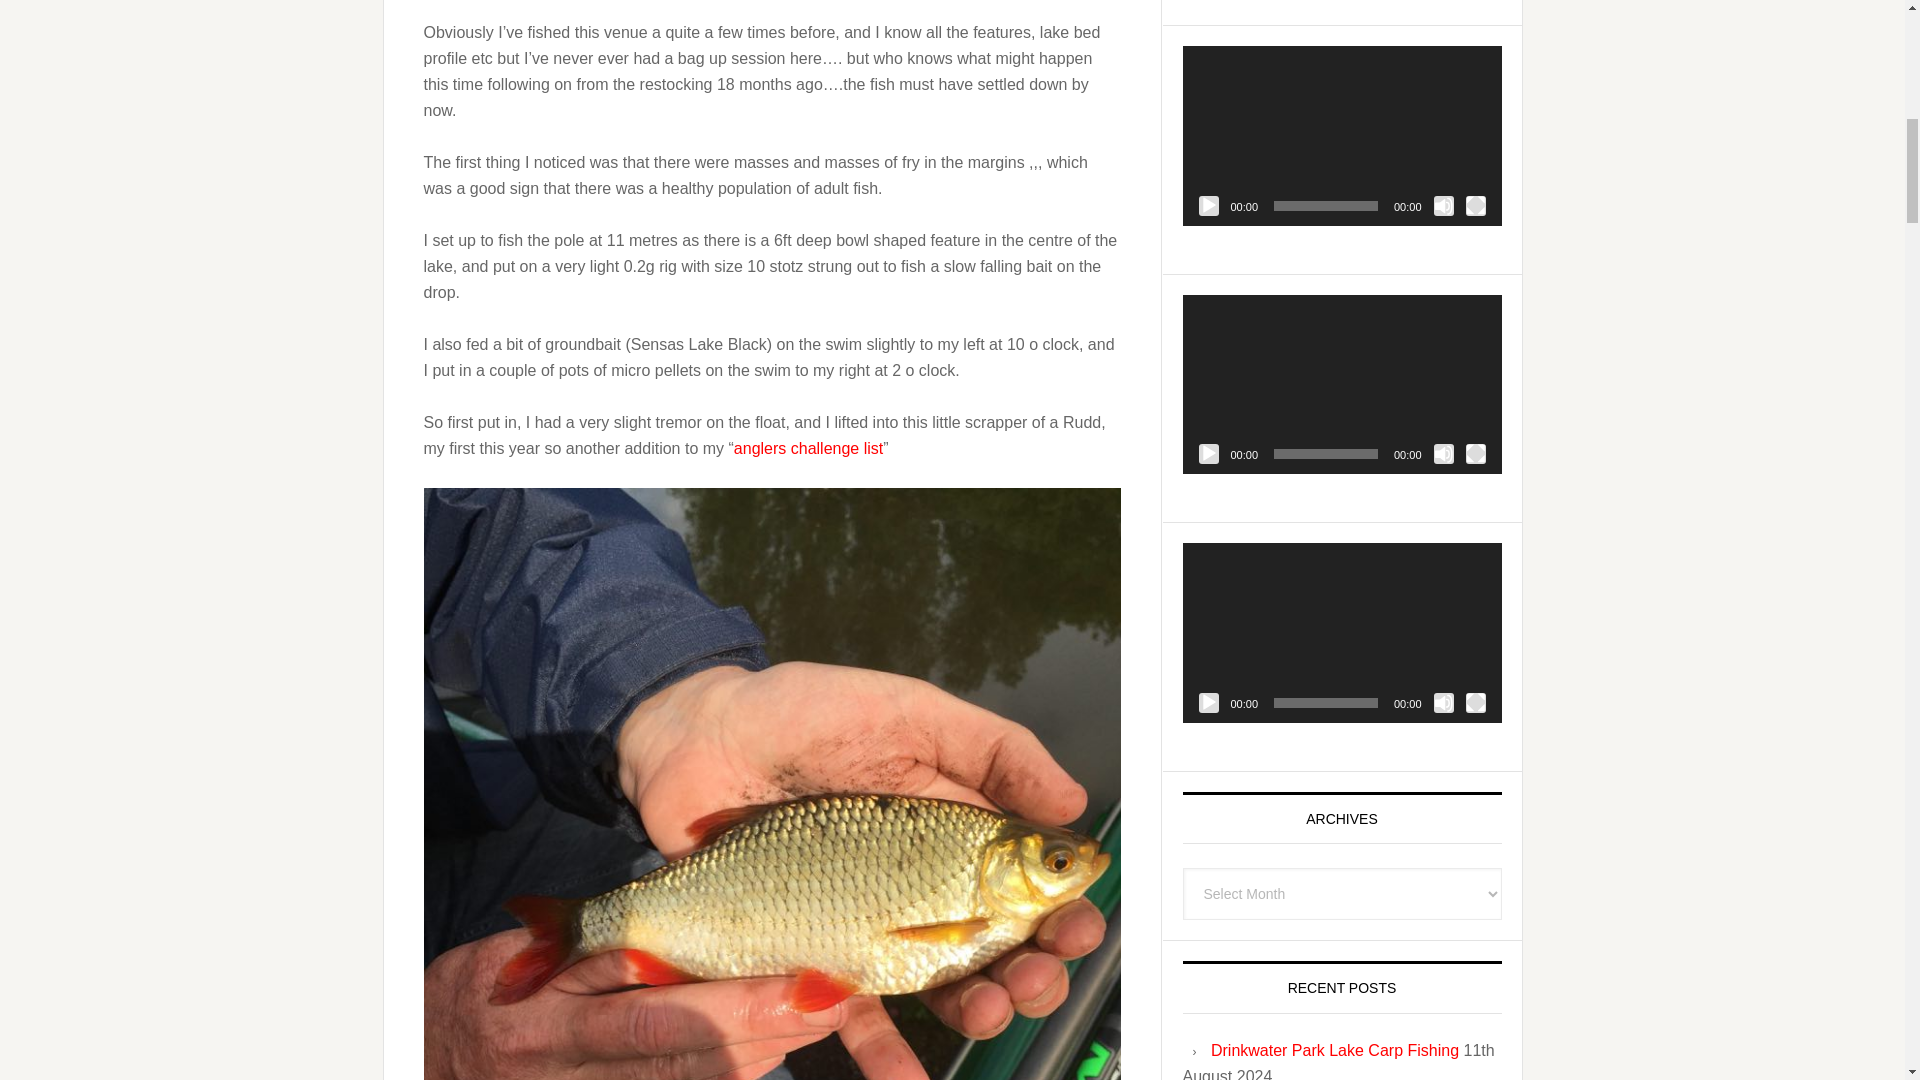 The width and height of the screenshot is (1920, 1080). I want to click on Mute, so click(1444, 454).